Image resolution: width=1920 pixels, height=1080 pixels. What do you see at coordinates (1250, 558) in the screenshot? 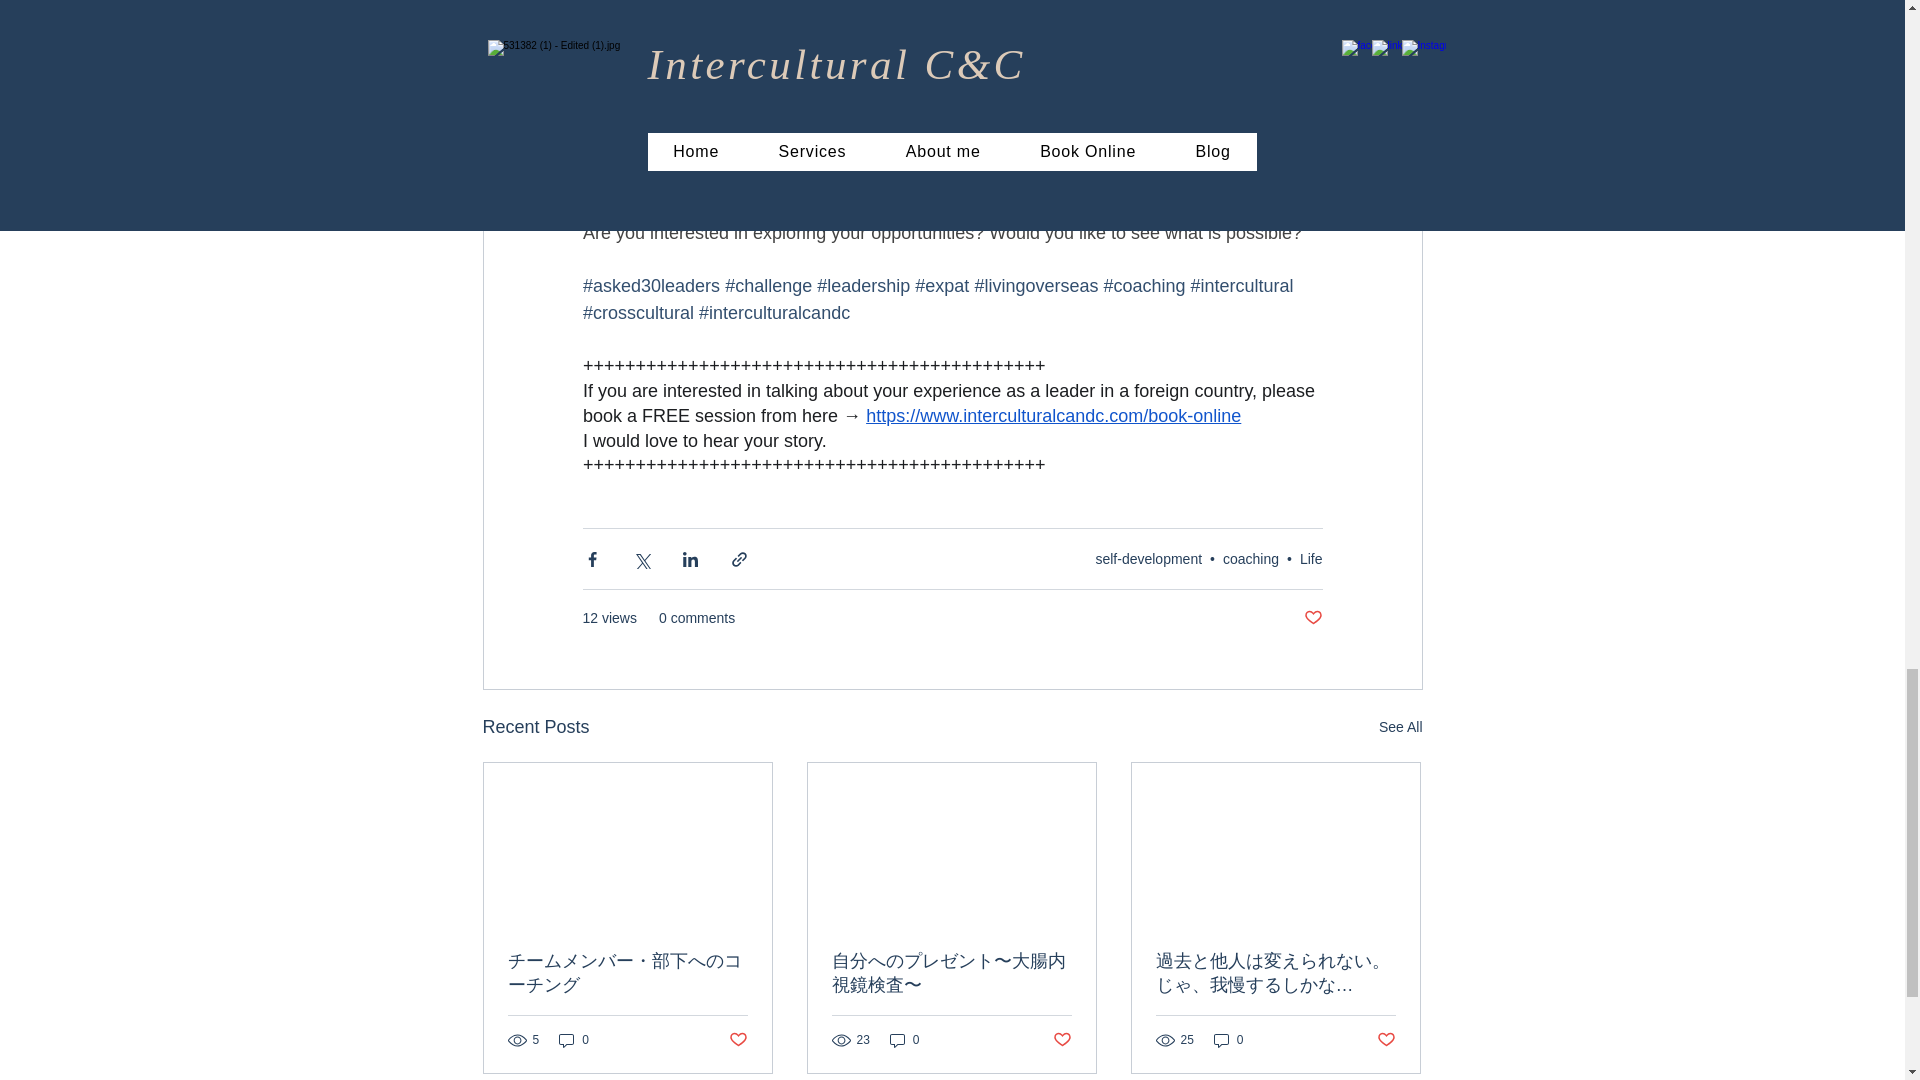
I see `coaching` at bounding box center [1250, 558].